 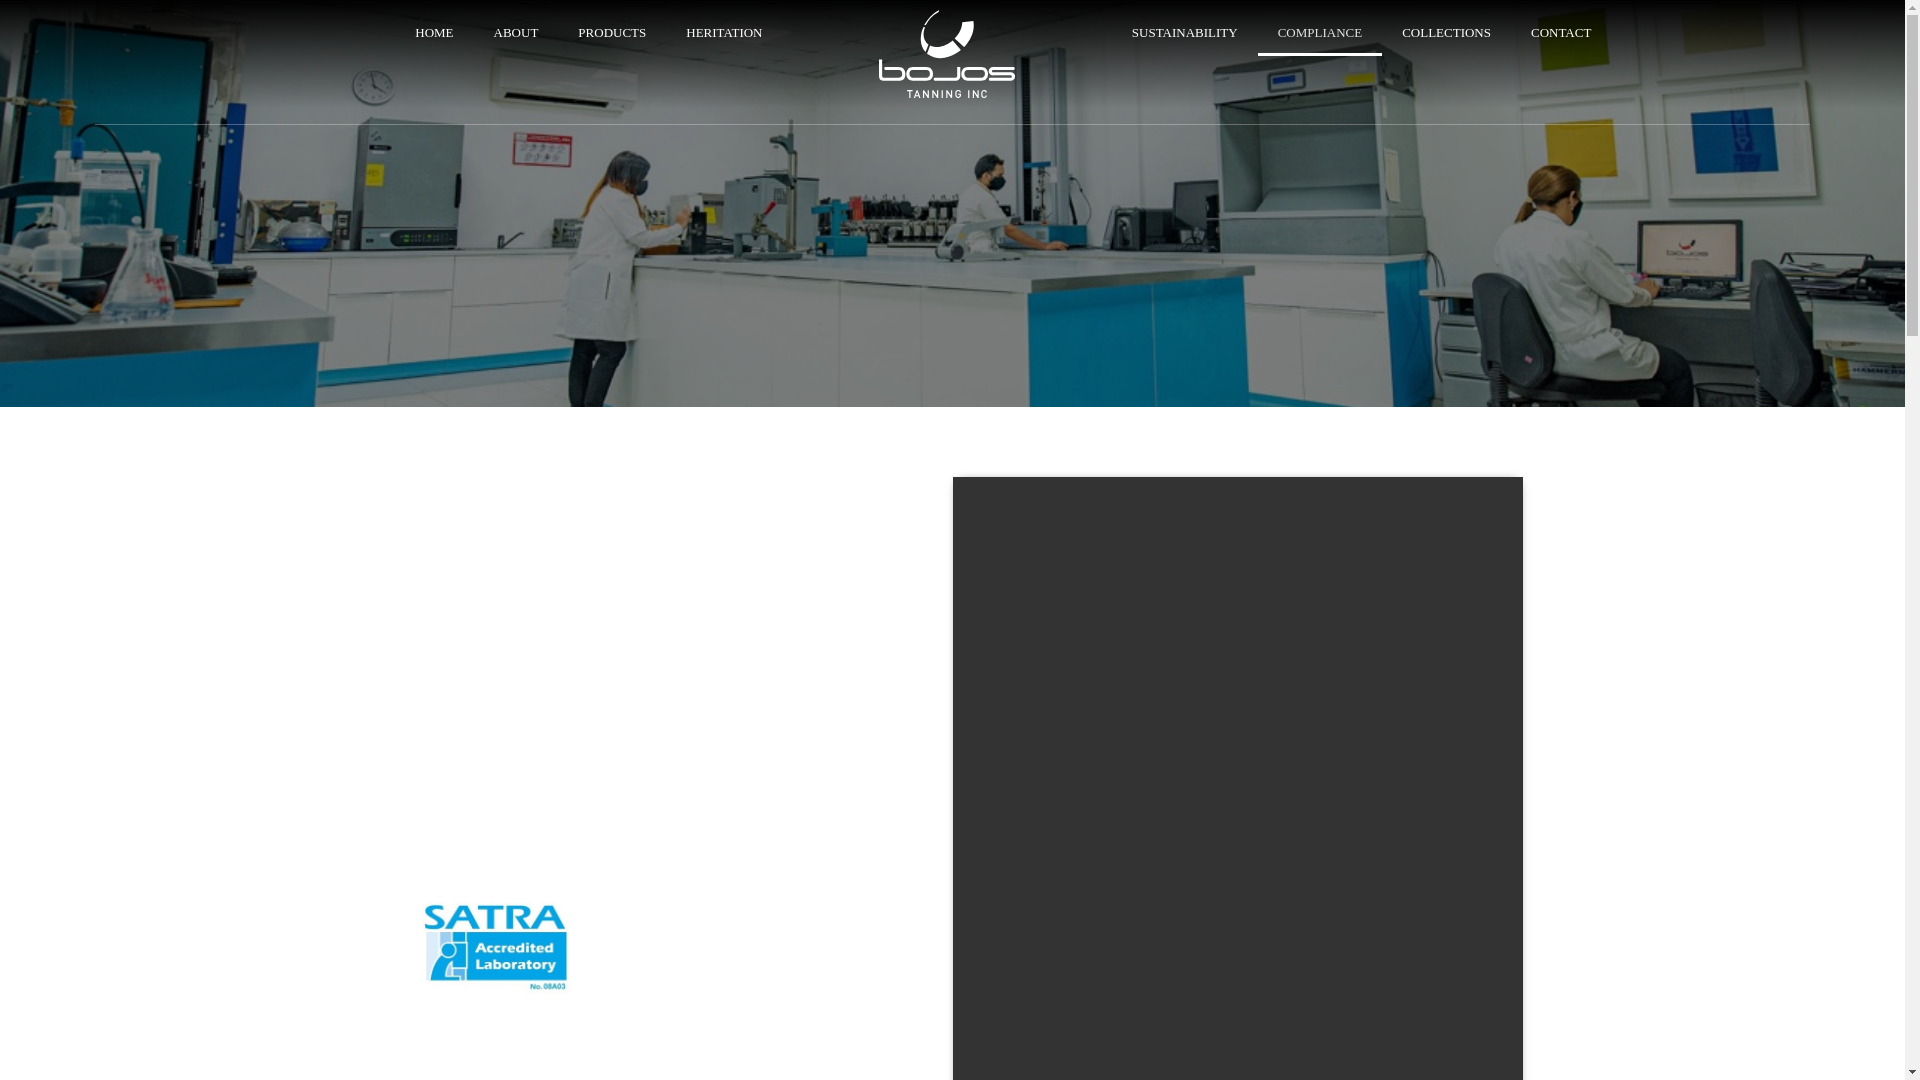 I want to click on ABOUT, so click(x=516, y=32).